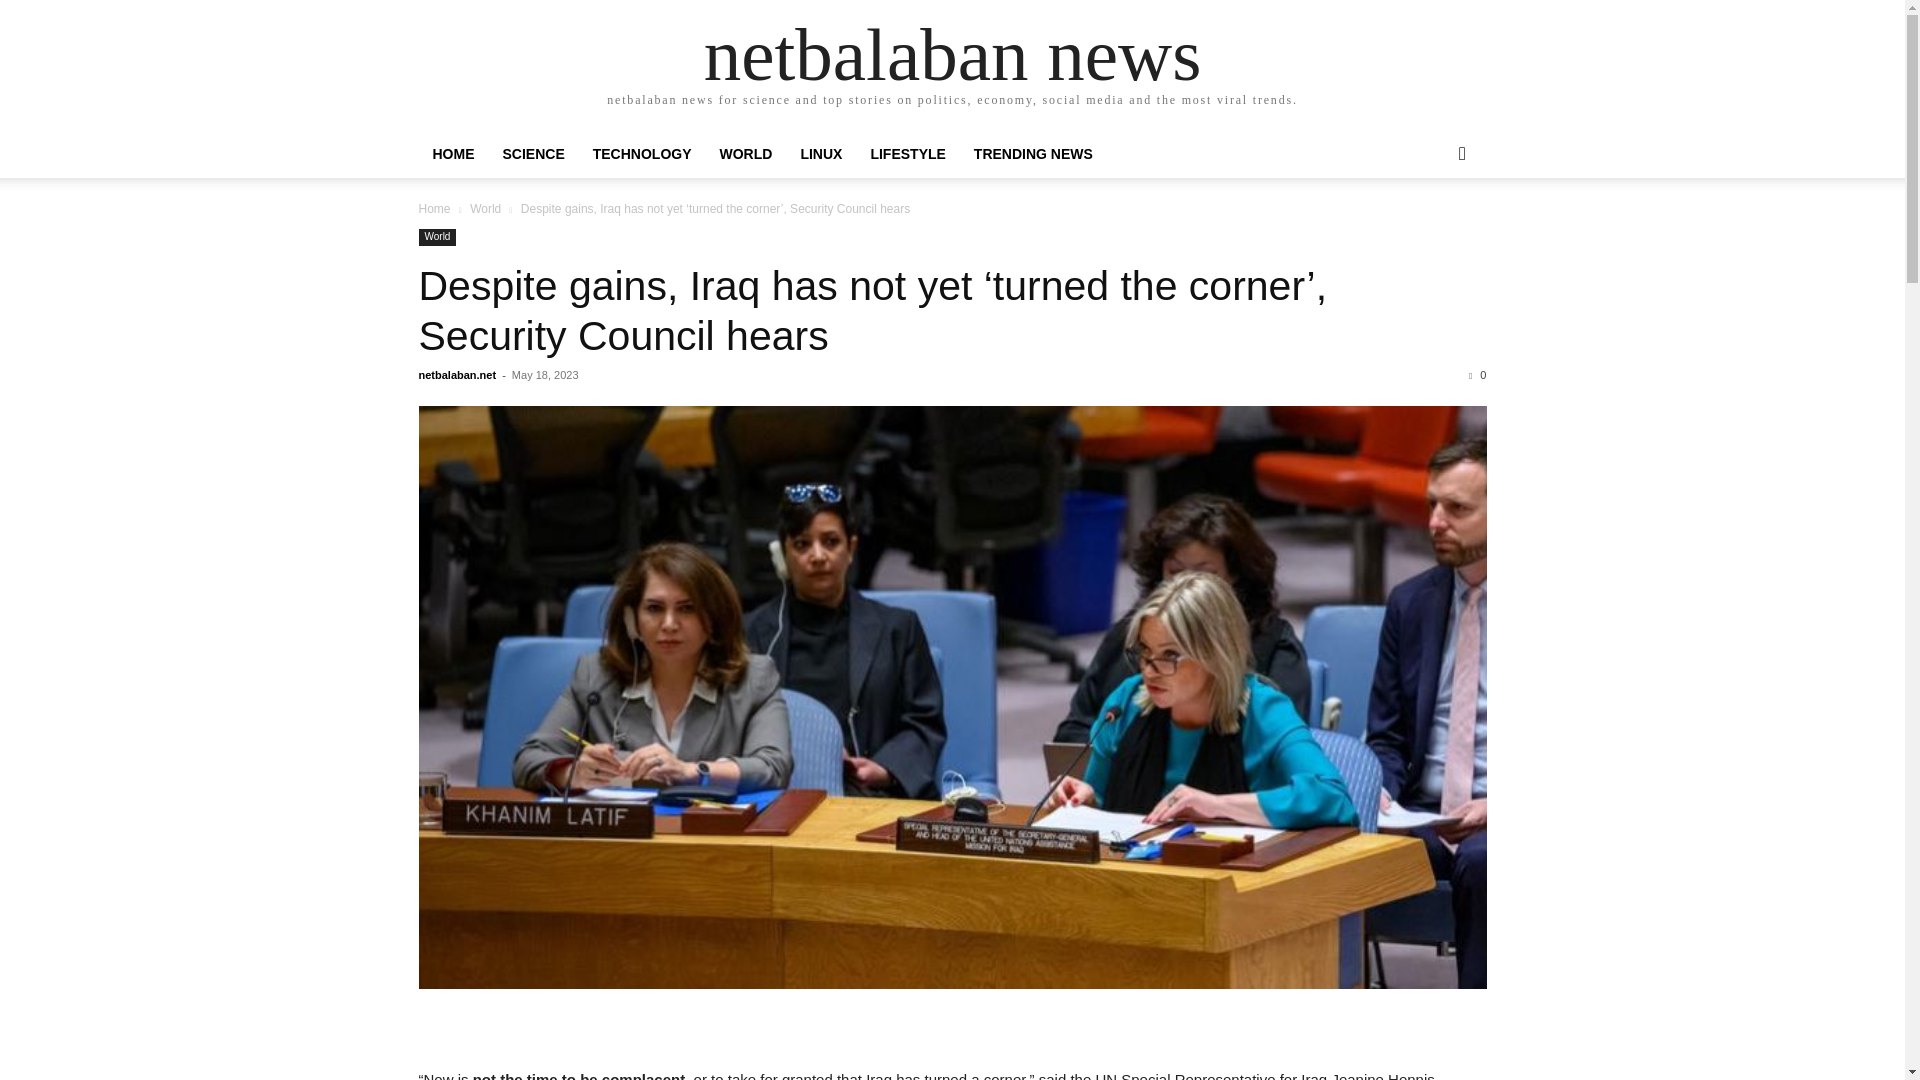  What do you see at coordinates (486, 208) in the screenshot?
I see `View all posts in World` at bounding box center [486, 208].